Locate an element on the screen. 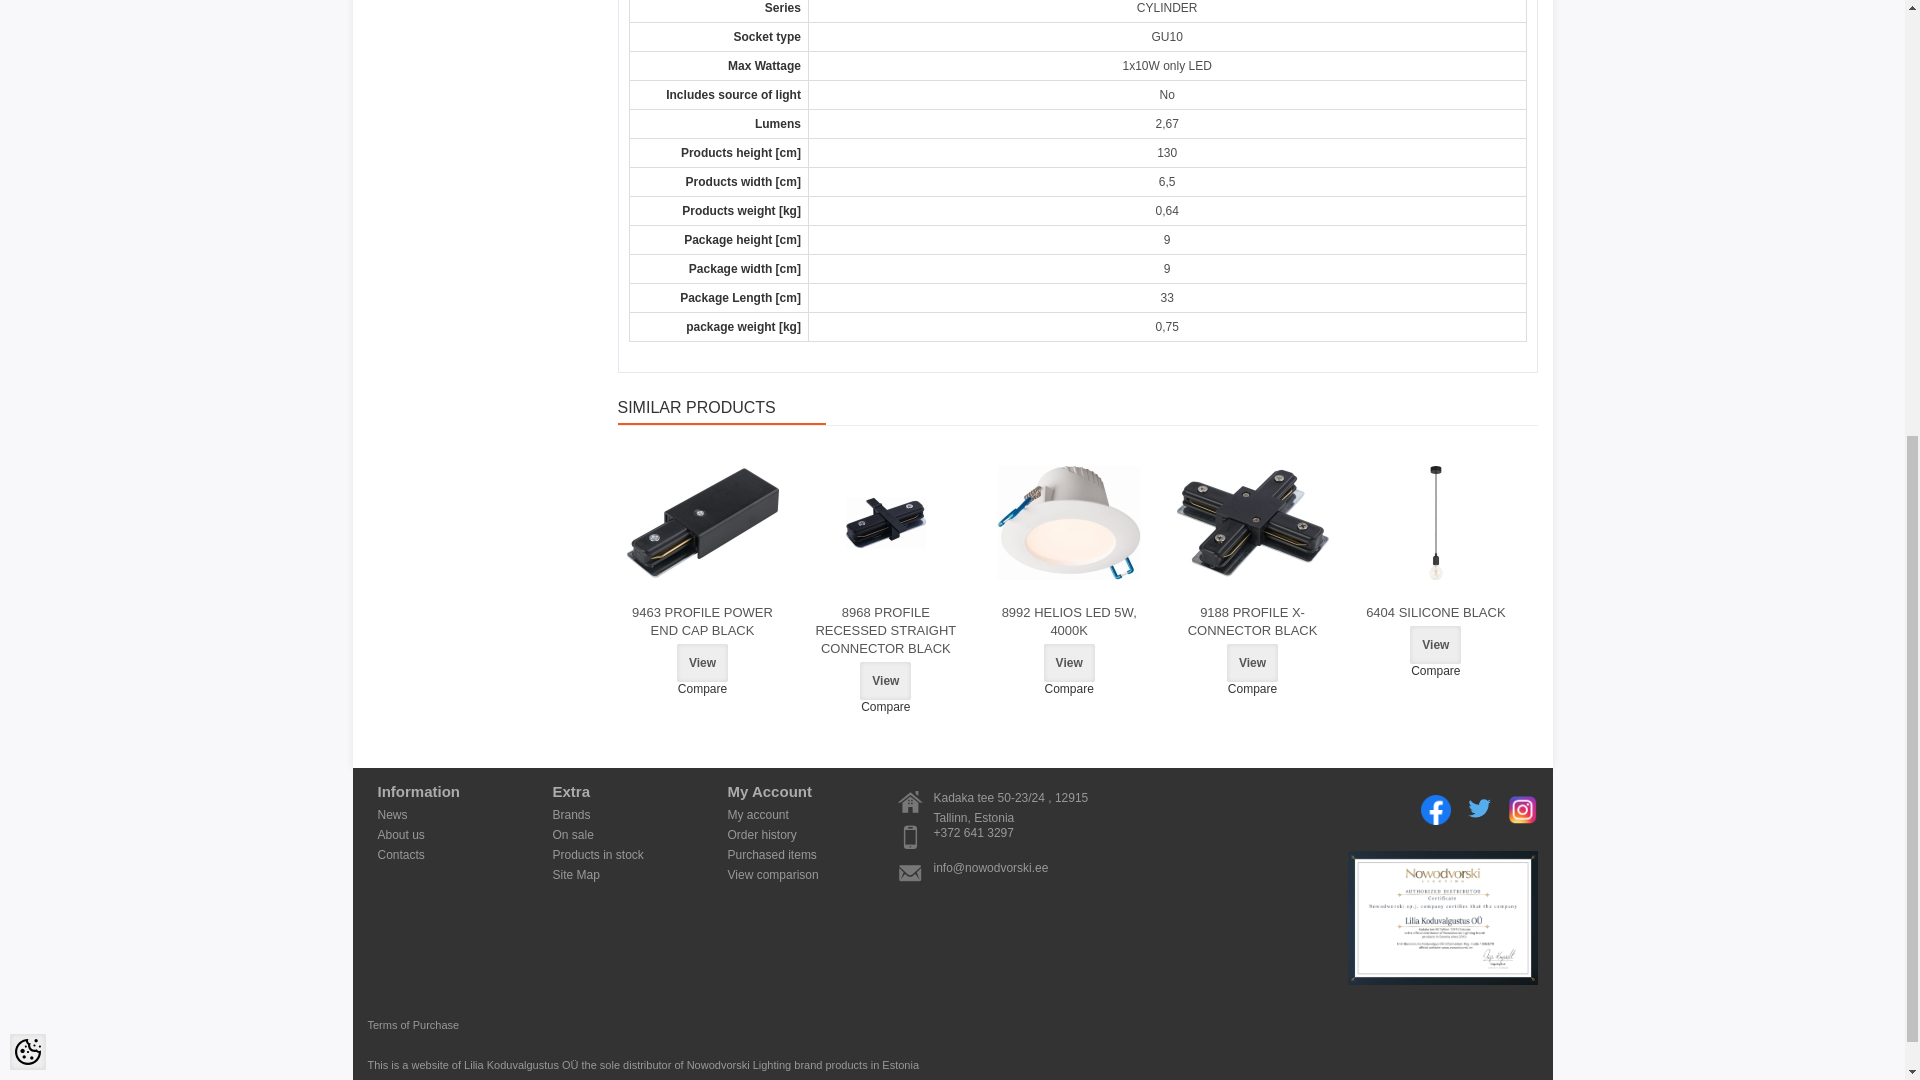  Compare is located at coordinates (1068, 688).